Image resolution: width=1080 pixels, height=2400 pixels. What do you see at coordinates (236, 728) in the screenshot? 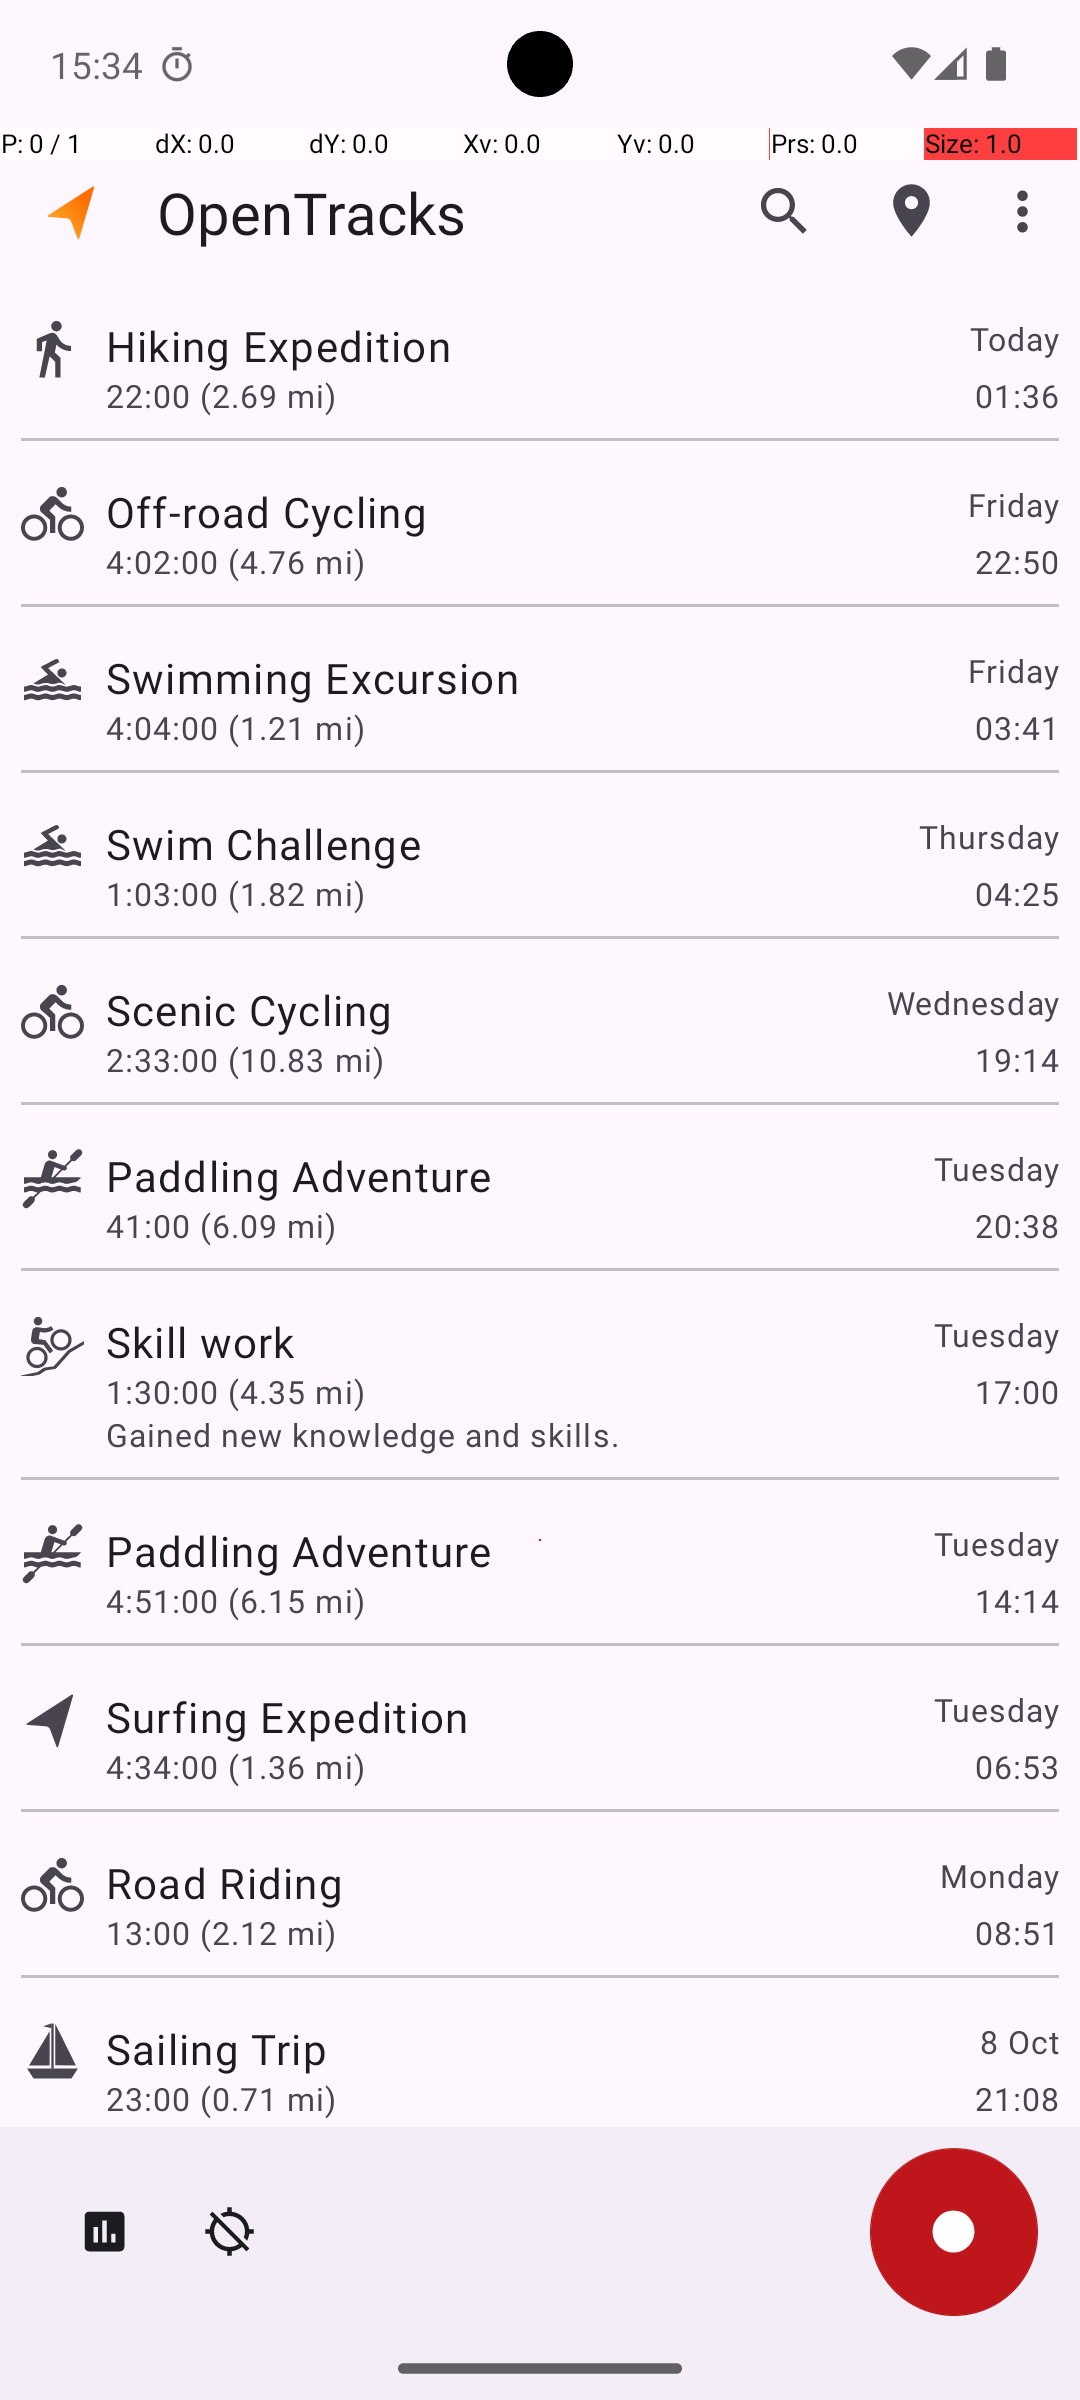
I see `4:04:00 (1.21 mi)` at bounding box center [236, 728].